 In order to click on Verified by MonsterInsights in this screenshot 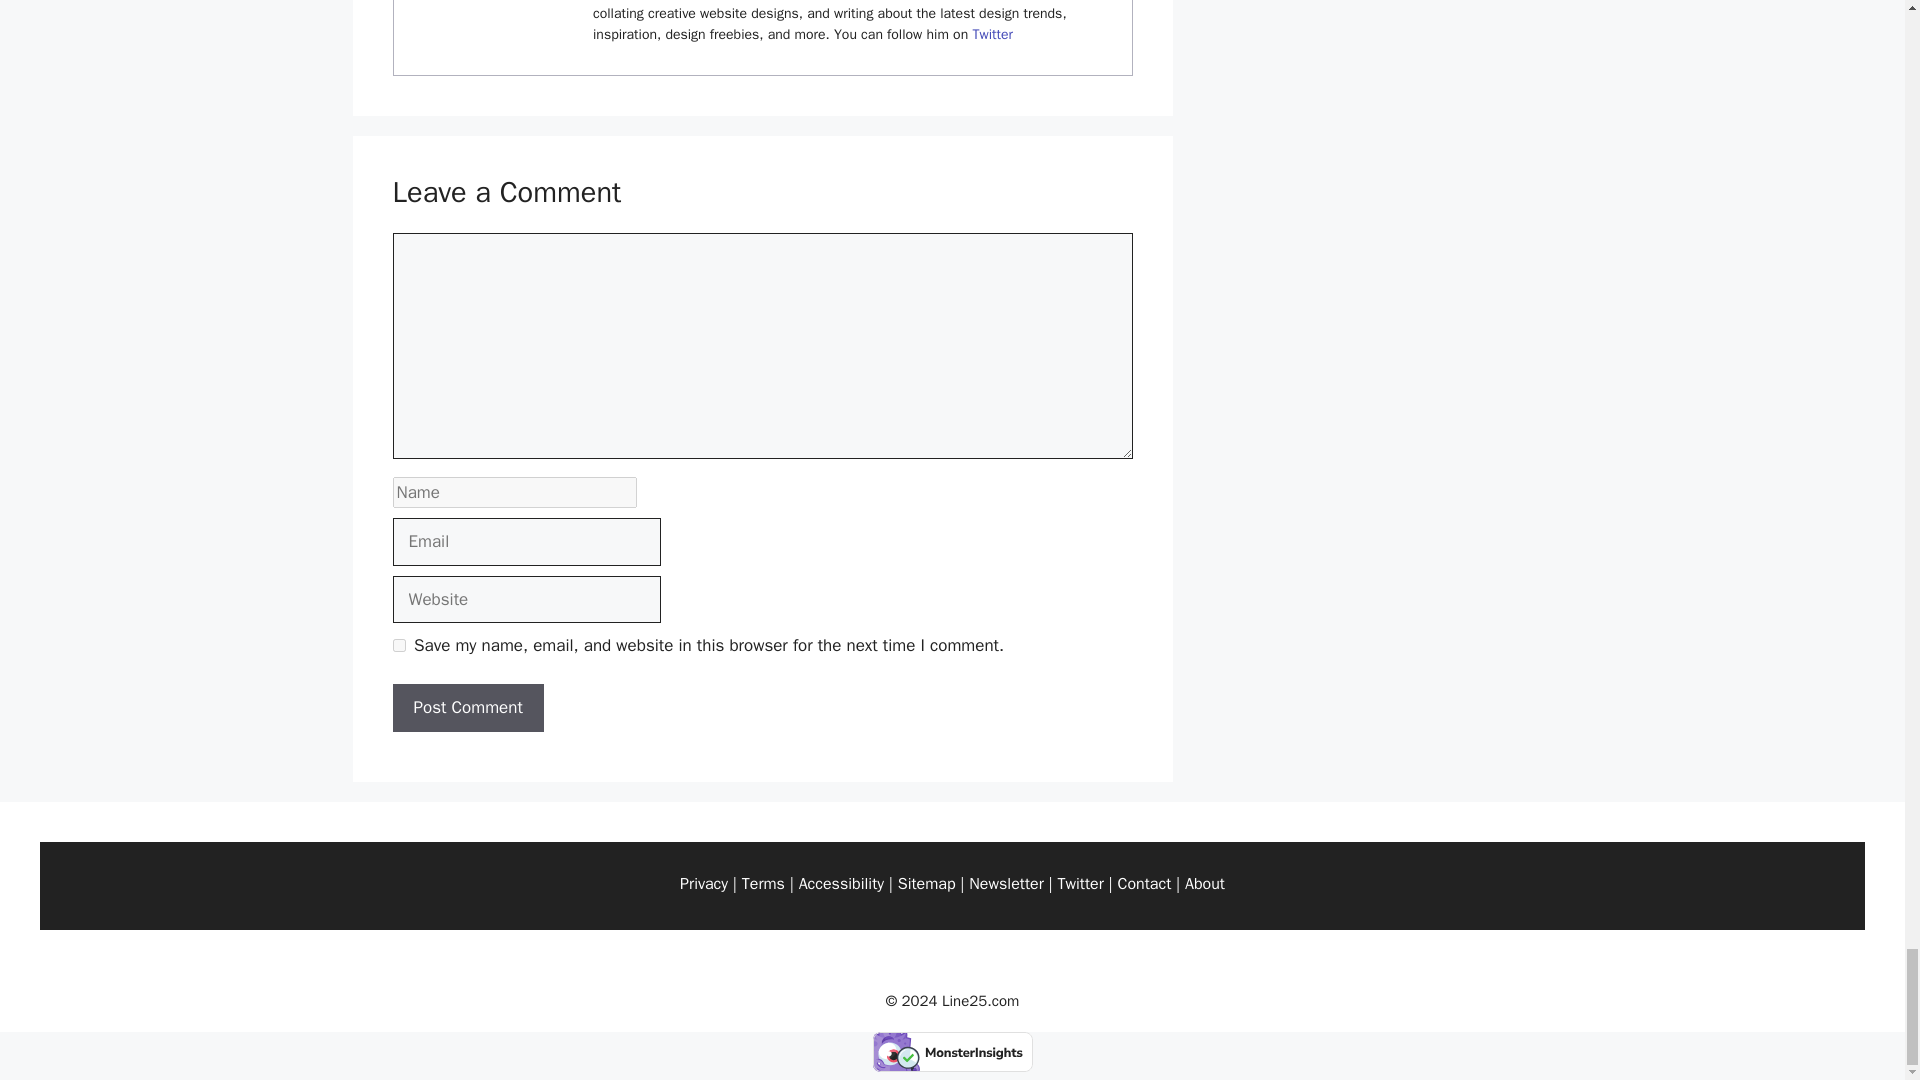, I will do `click(952, 1052)`.